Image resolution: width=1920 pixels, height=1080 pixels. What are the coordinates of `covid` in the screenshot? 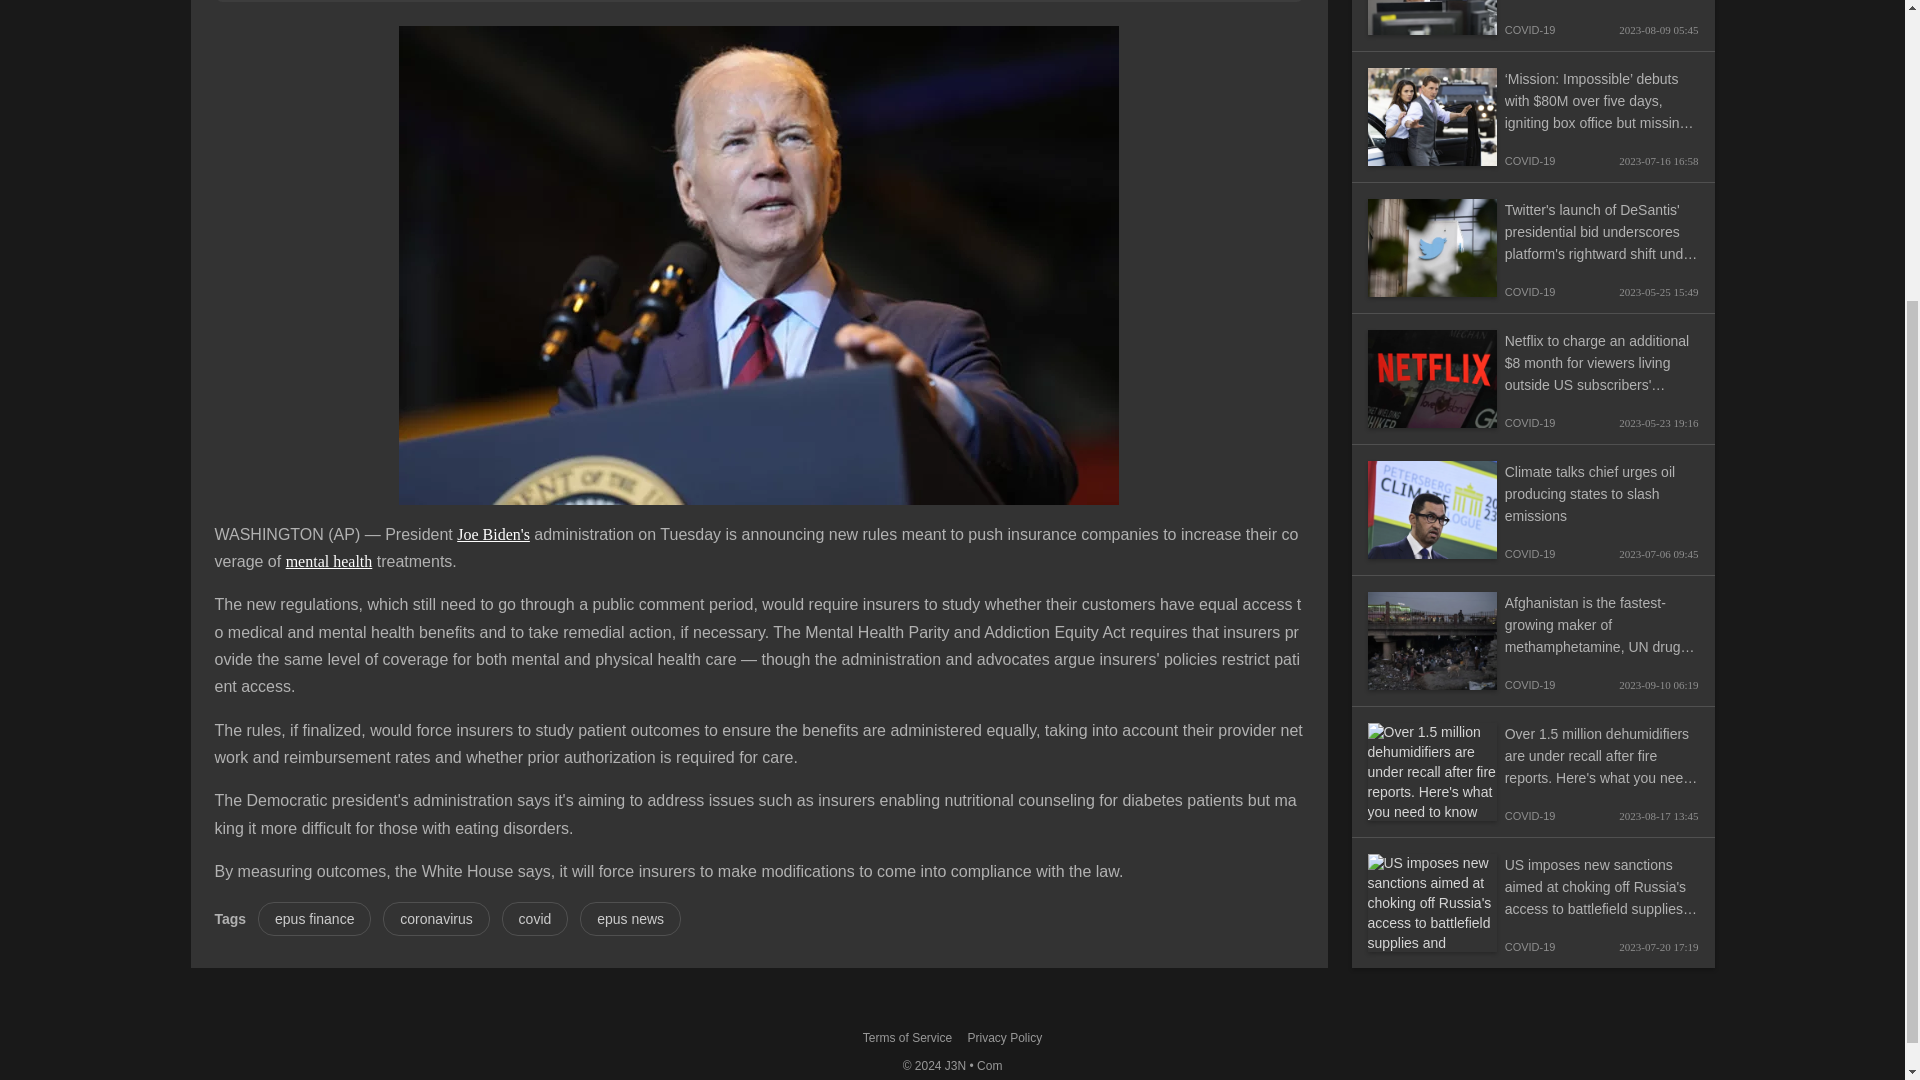 It's located at (534, 918).